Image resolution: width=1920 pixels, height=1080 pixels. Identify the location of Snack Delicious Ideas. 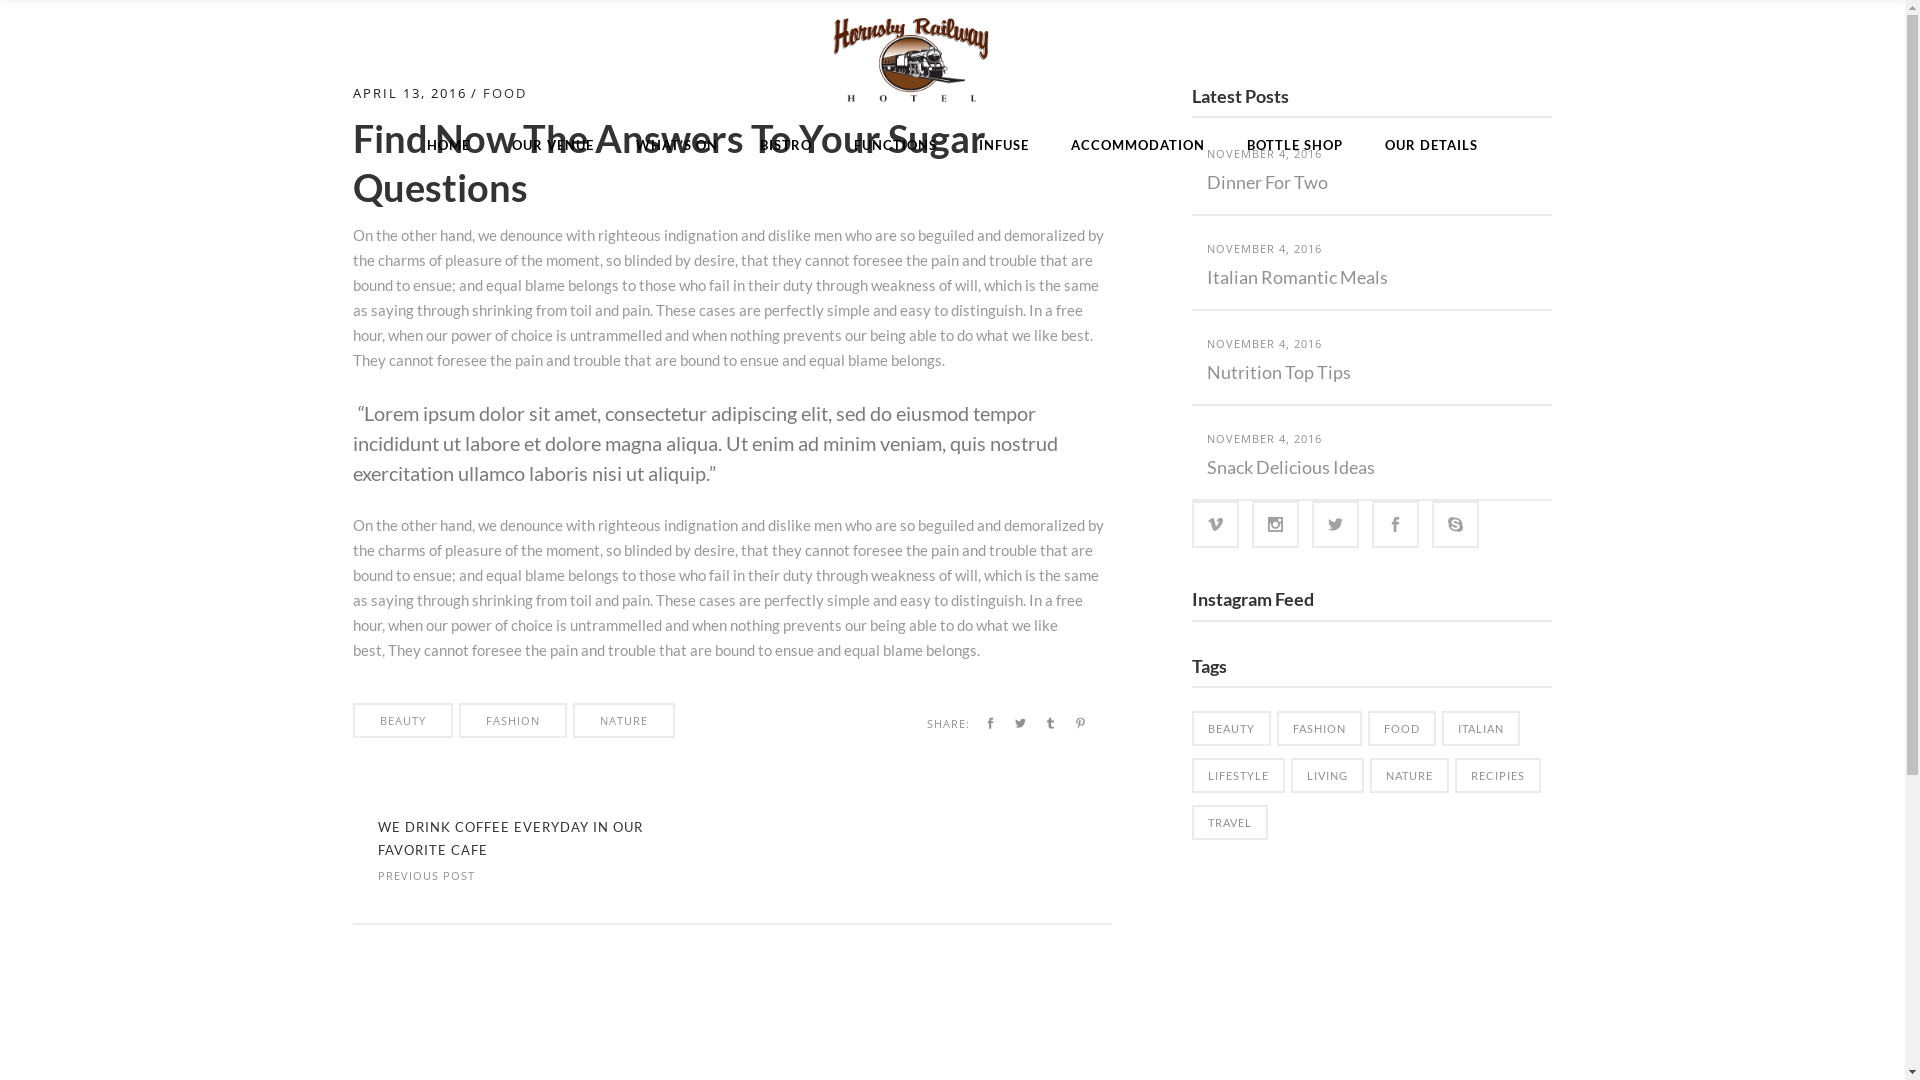
(1291, 467).